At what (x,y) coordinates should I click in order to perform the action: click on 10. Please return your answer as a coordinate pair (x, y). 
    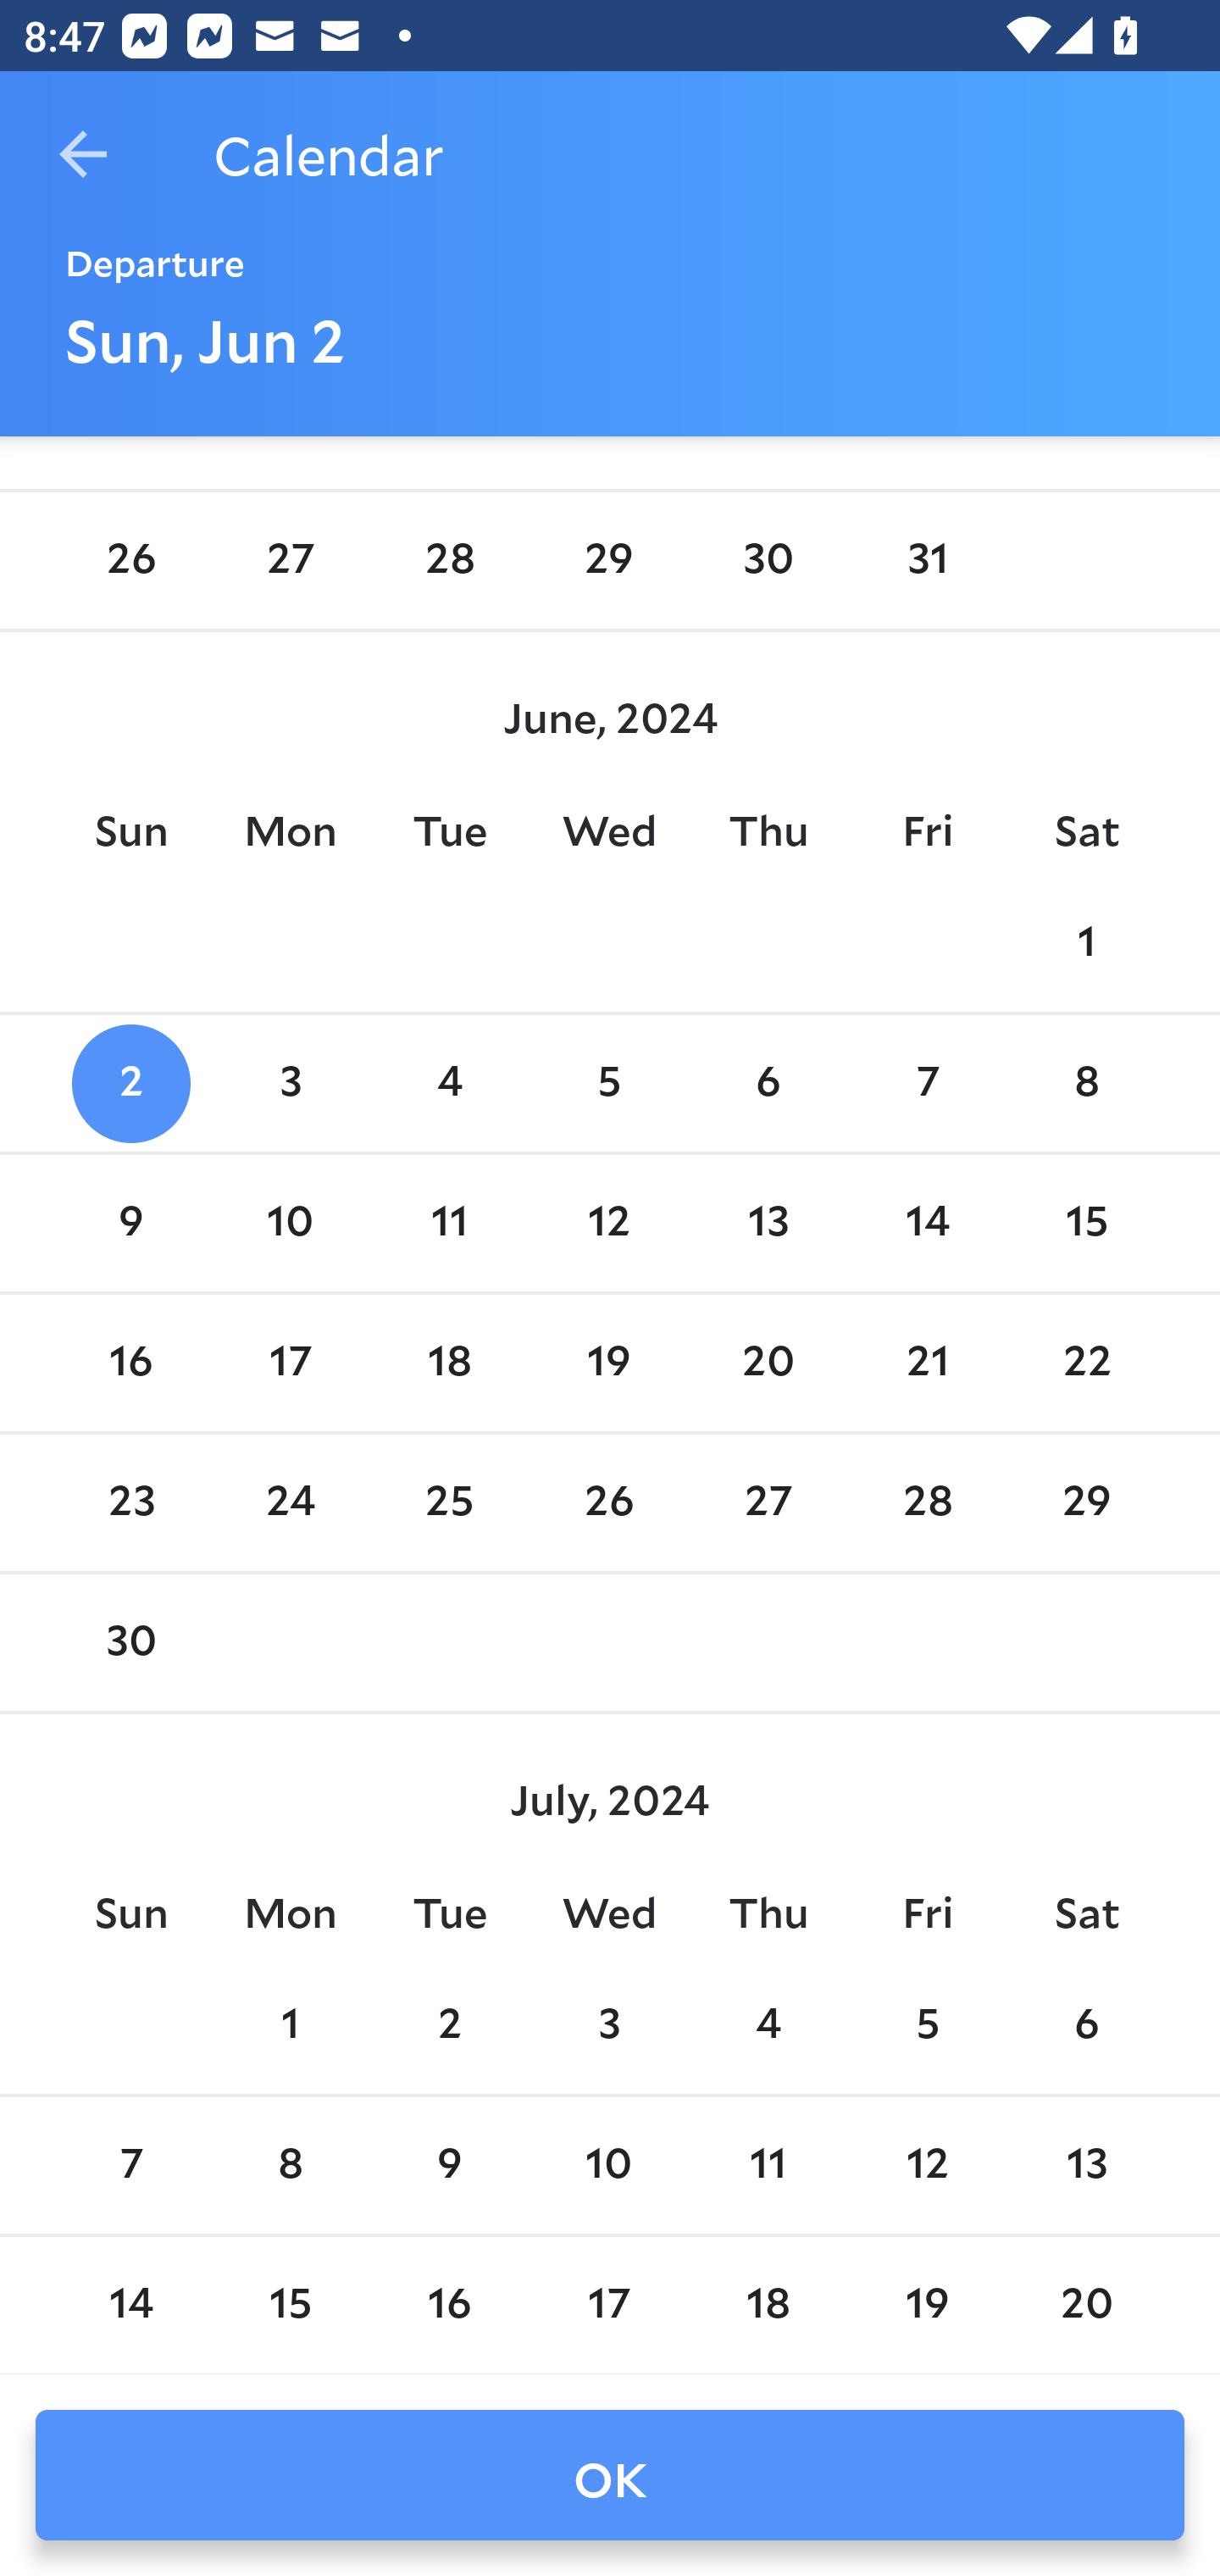
    Looking at the image, I should click on (609, 2166).